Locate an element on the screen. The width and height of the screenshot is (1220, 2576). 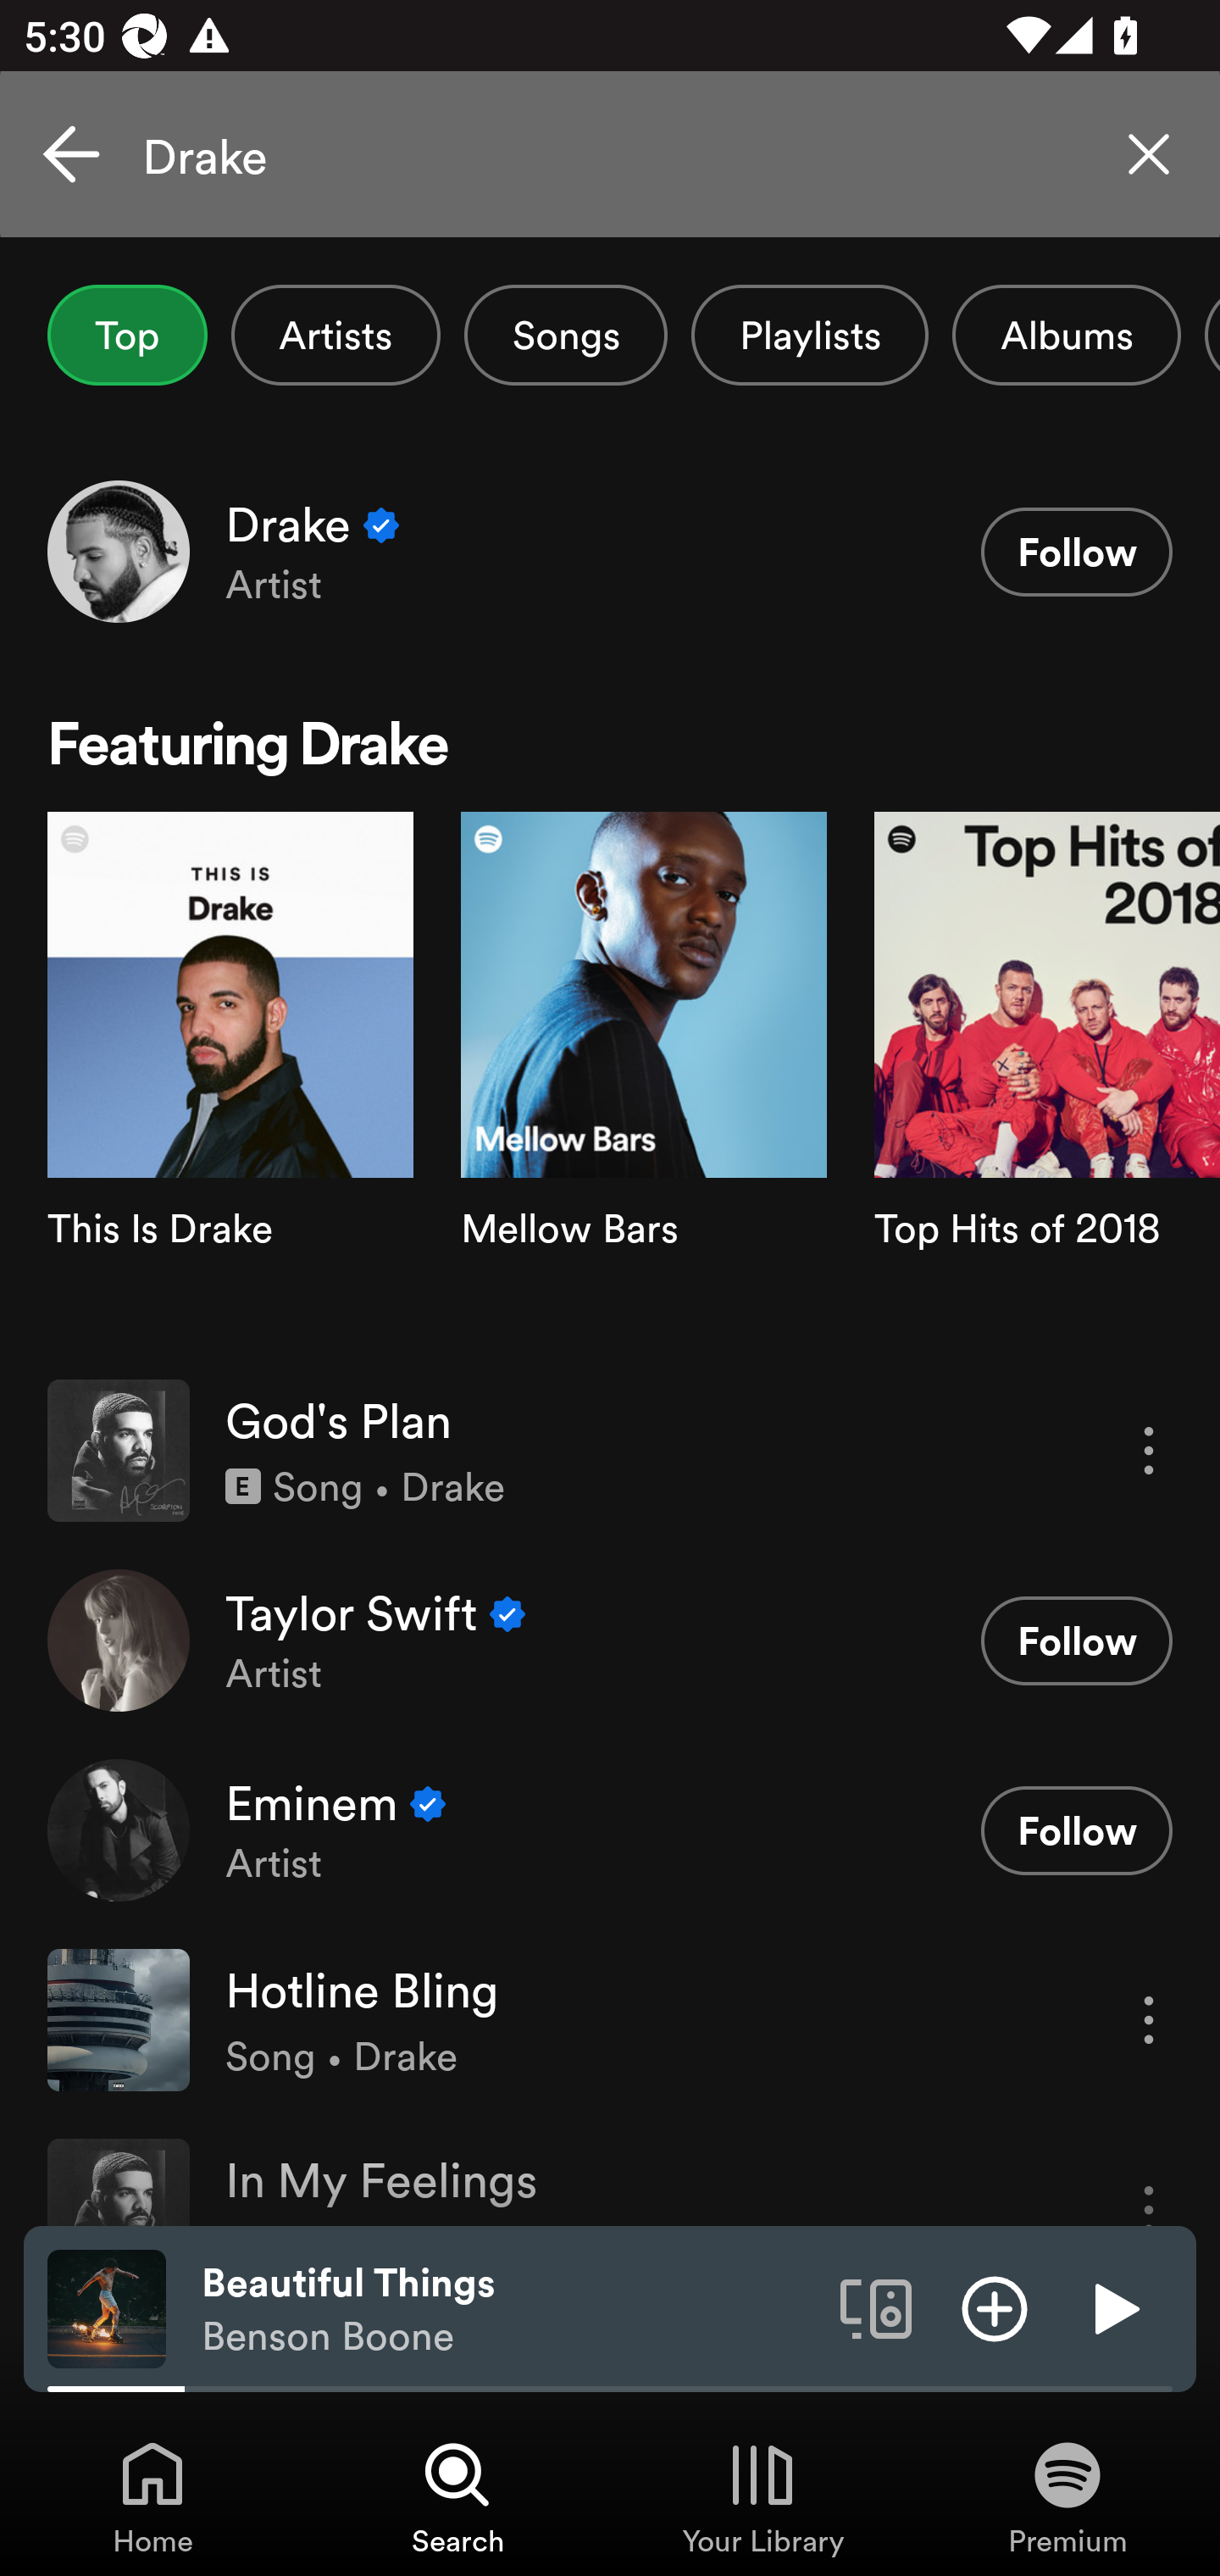
Artists is located at coordinates (335, 335).